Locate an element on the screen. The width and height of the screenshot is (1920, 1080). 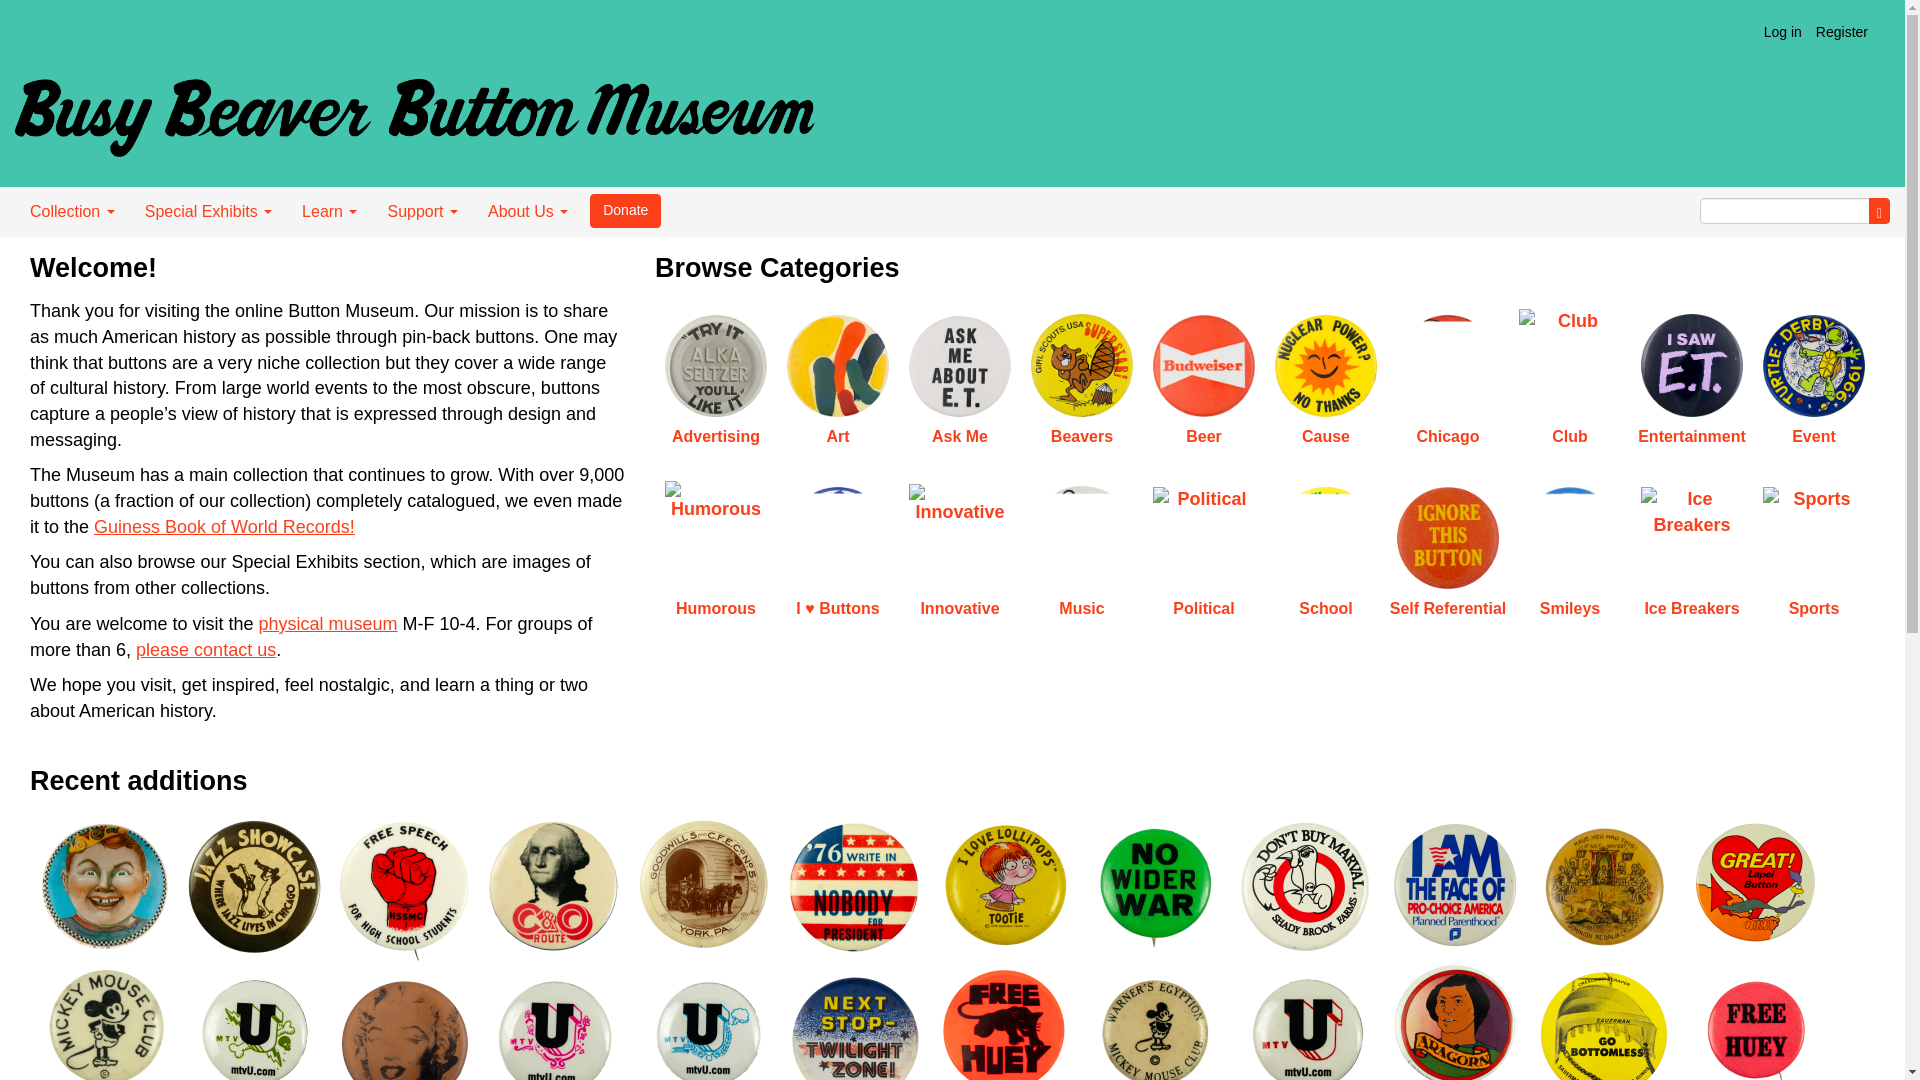
Free Huey Panther is located at coordinates (1004, 1018).